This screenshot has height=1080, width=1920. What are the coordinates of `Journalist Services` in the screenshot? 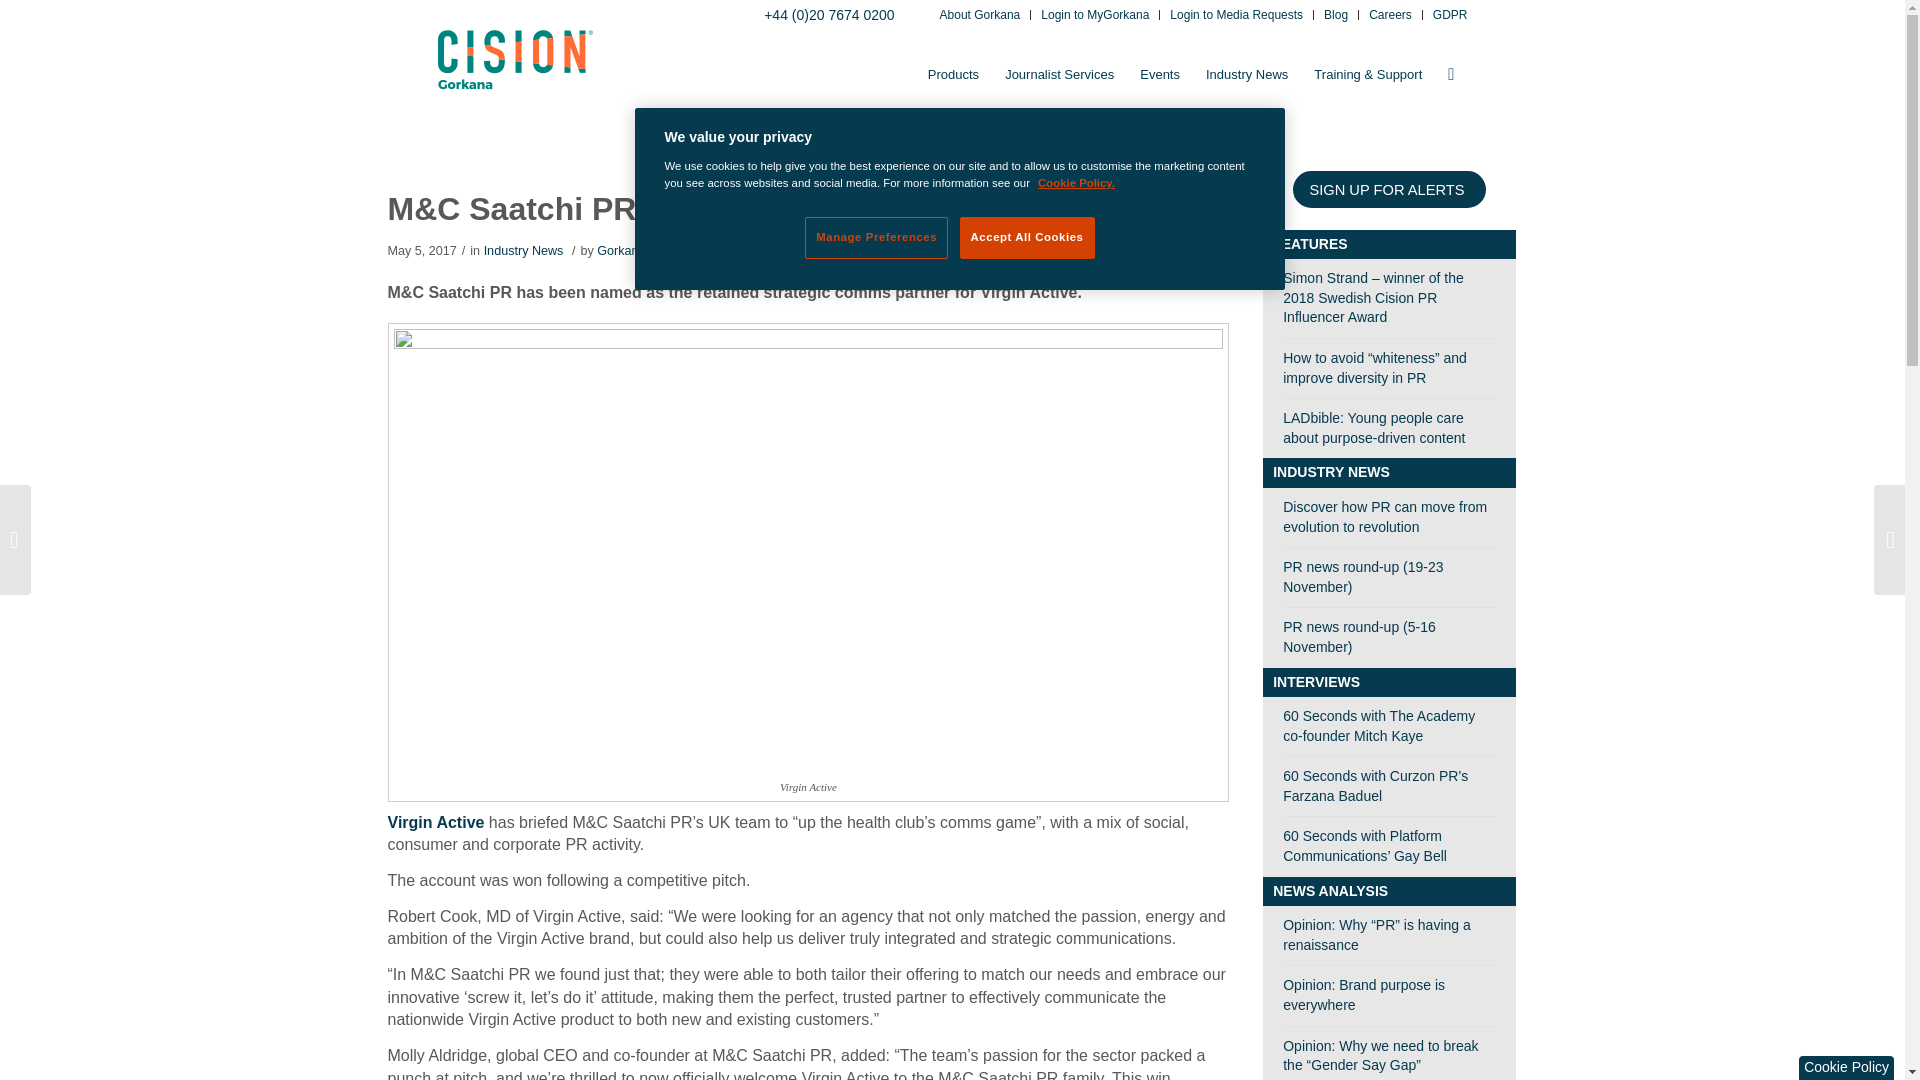 It's located at (1060, 74).